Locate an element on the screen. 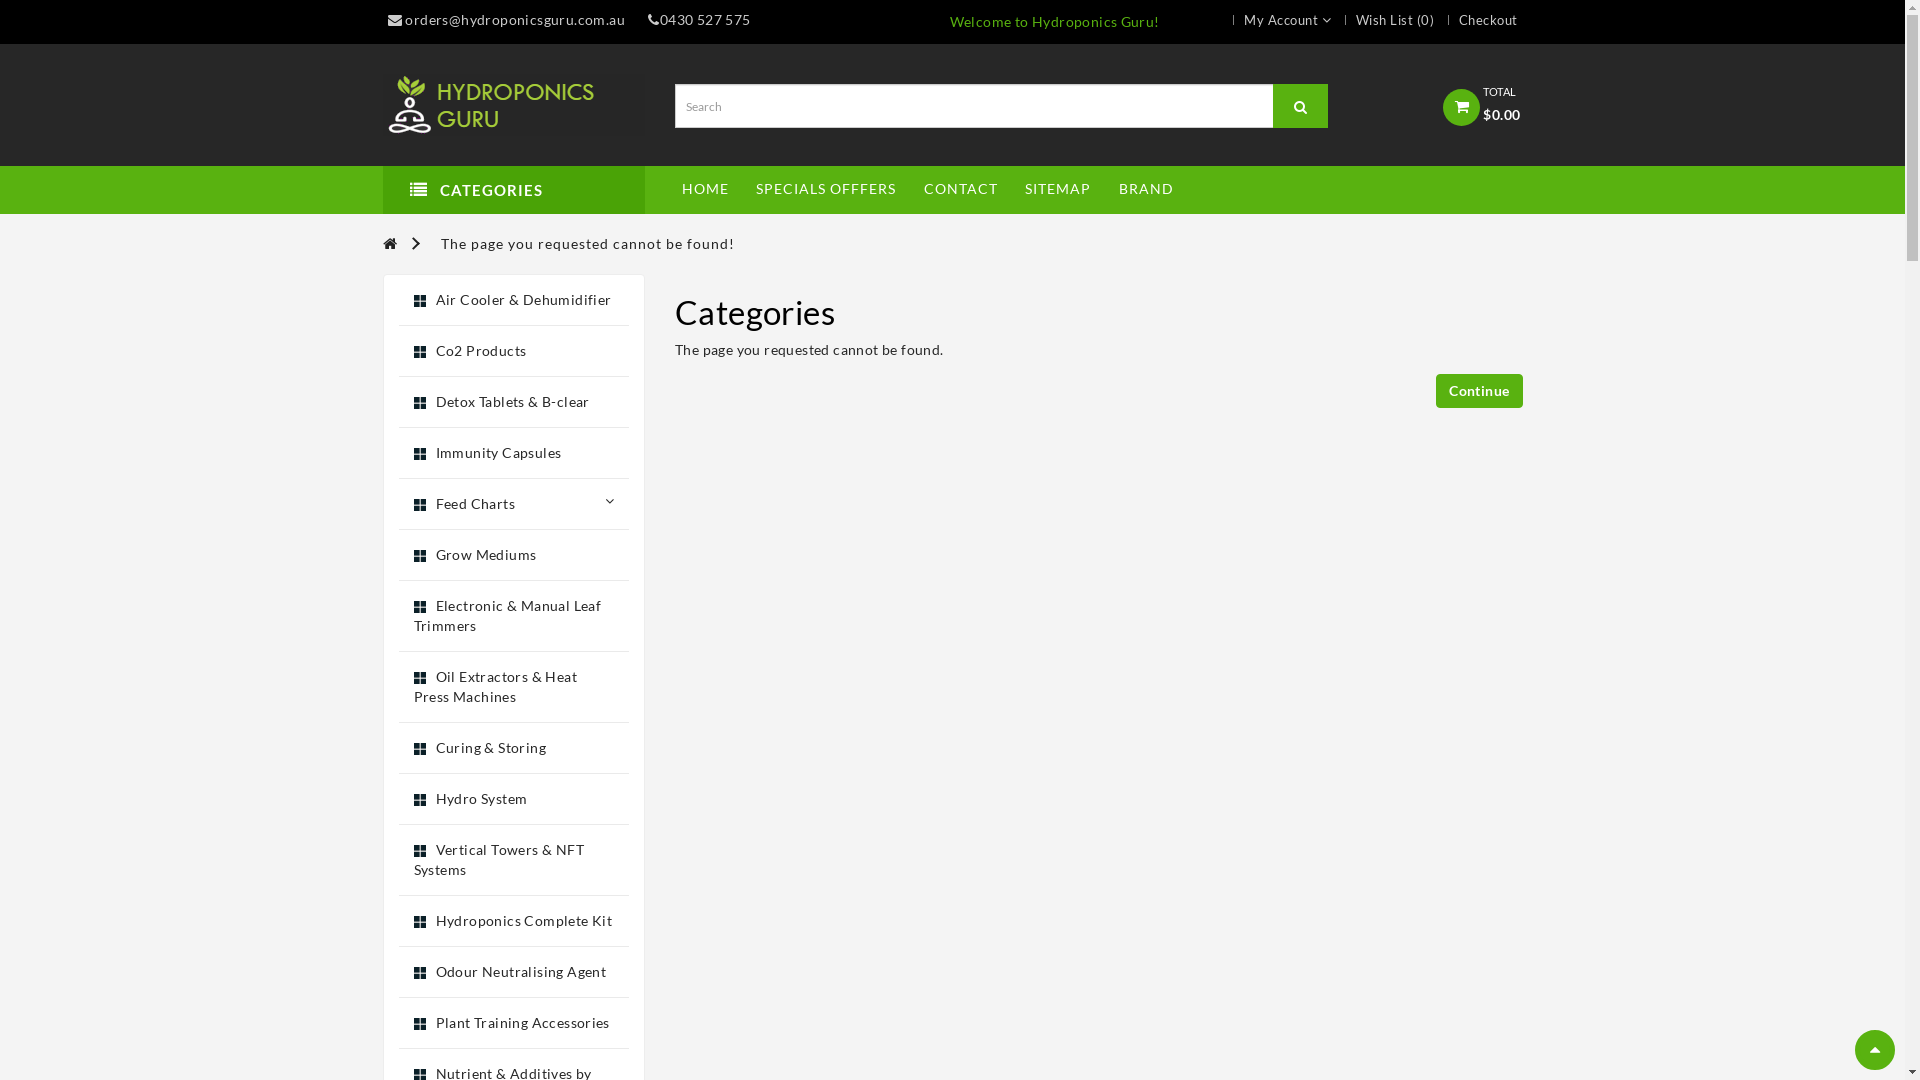  Oil Extractors & Heat Press Machines is located at coordinates (514, 688).